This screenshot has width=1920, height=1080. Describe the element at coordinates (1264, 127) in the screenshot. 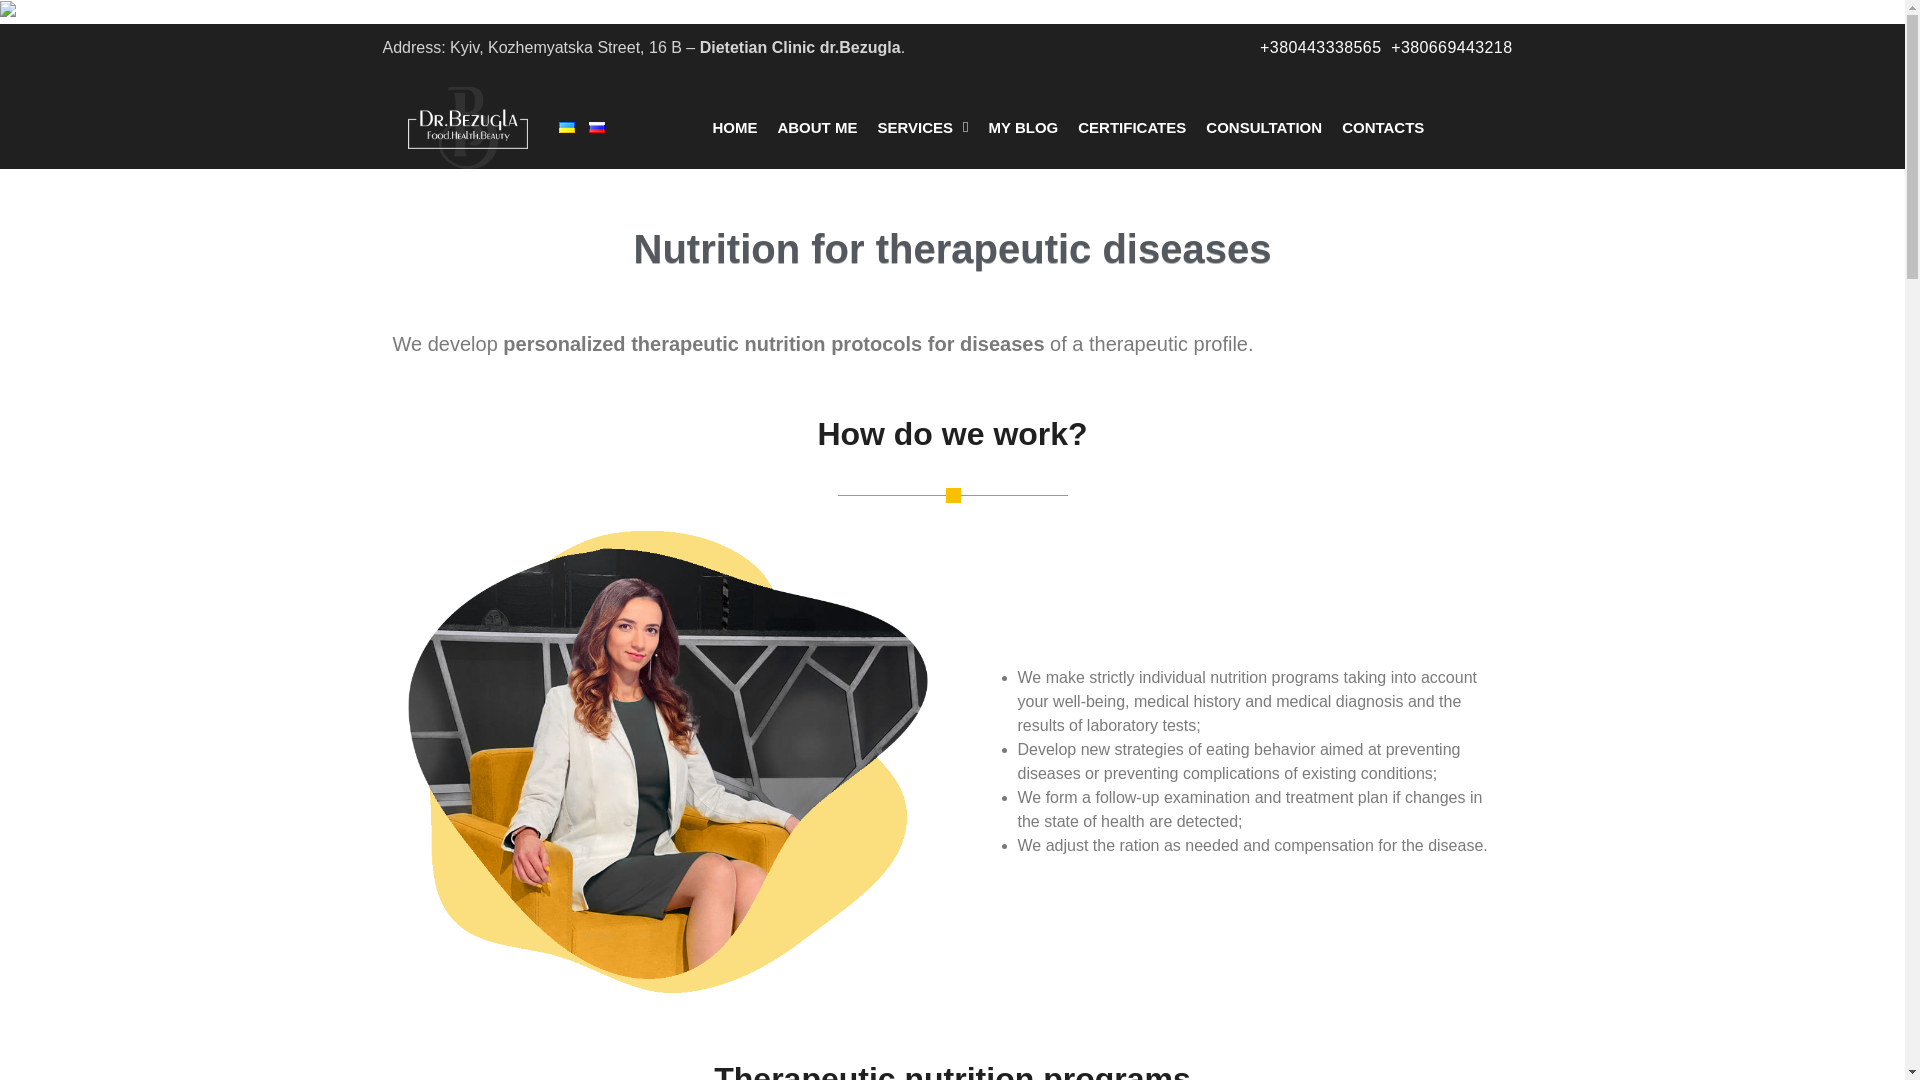

I see `CONSULTATION` at that location.